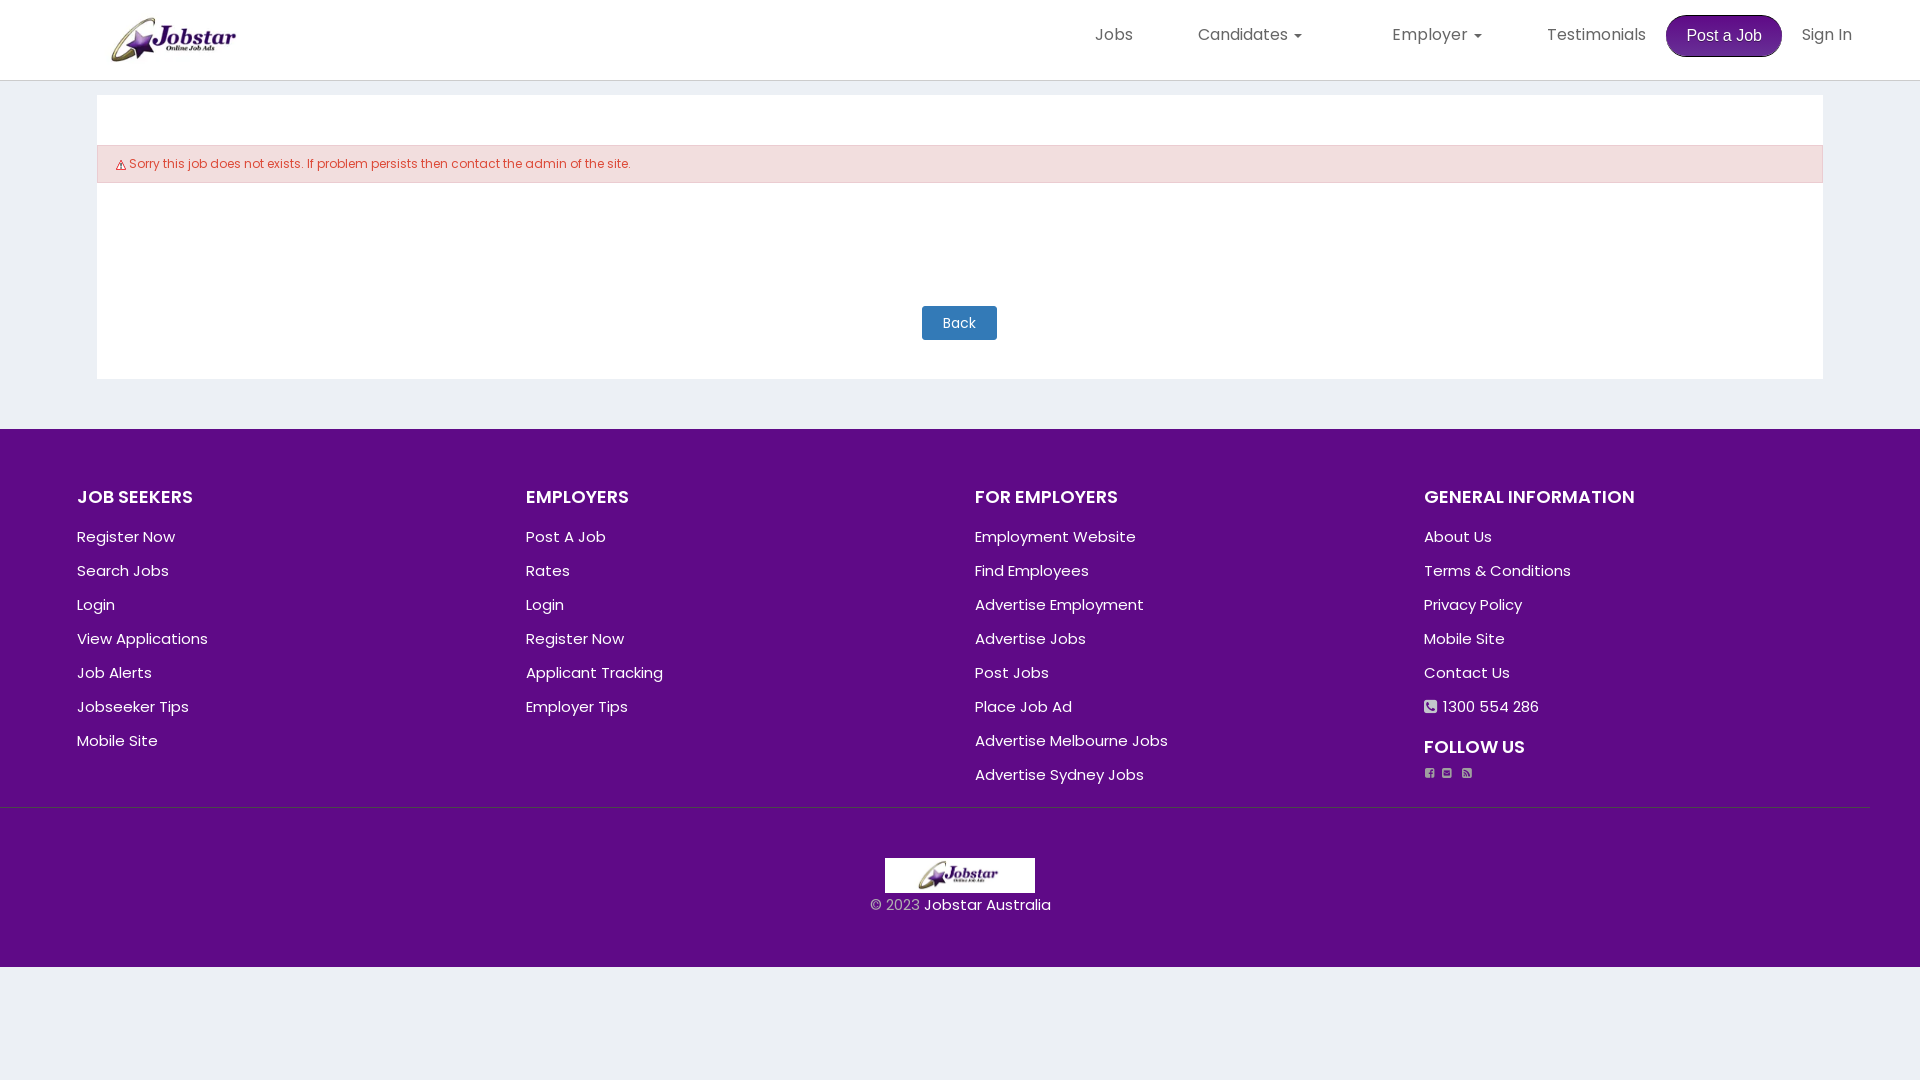  I want to click on Find Employees, so click(1032, 570).